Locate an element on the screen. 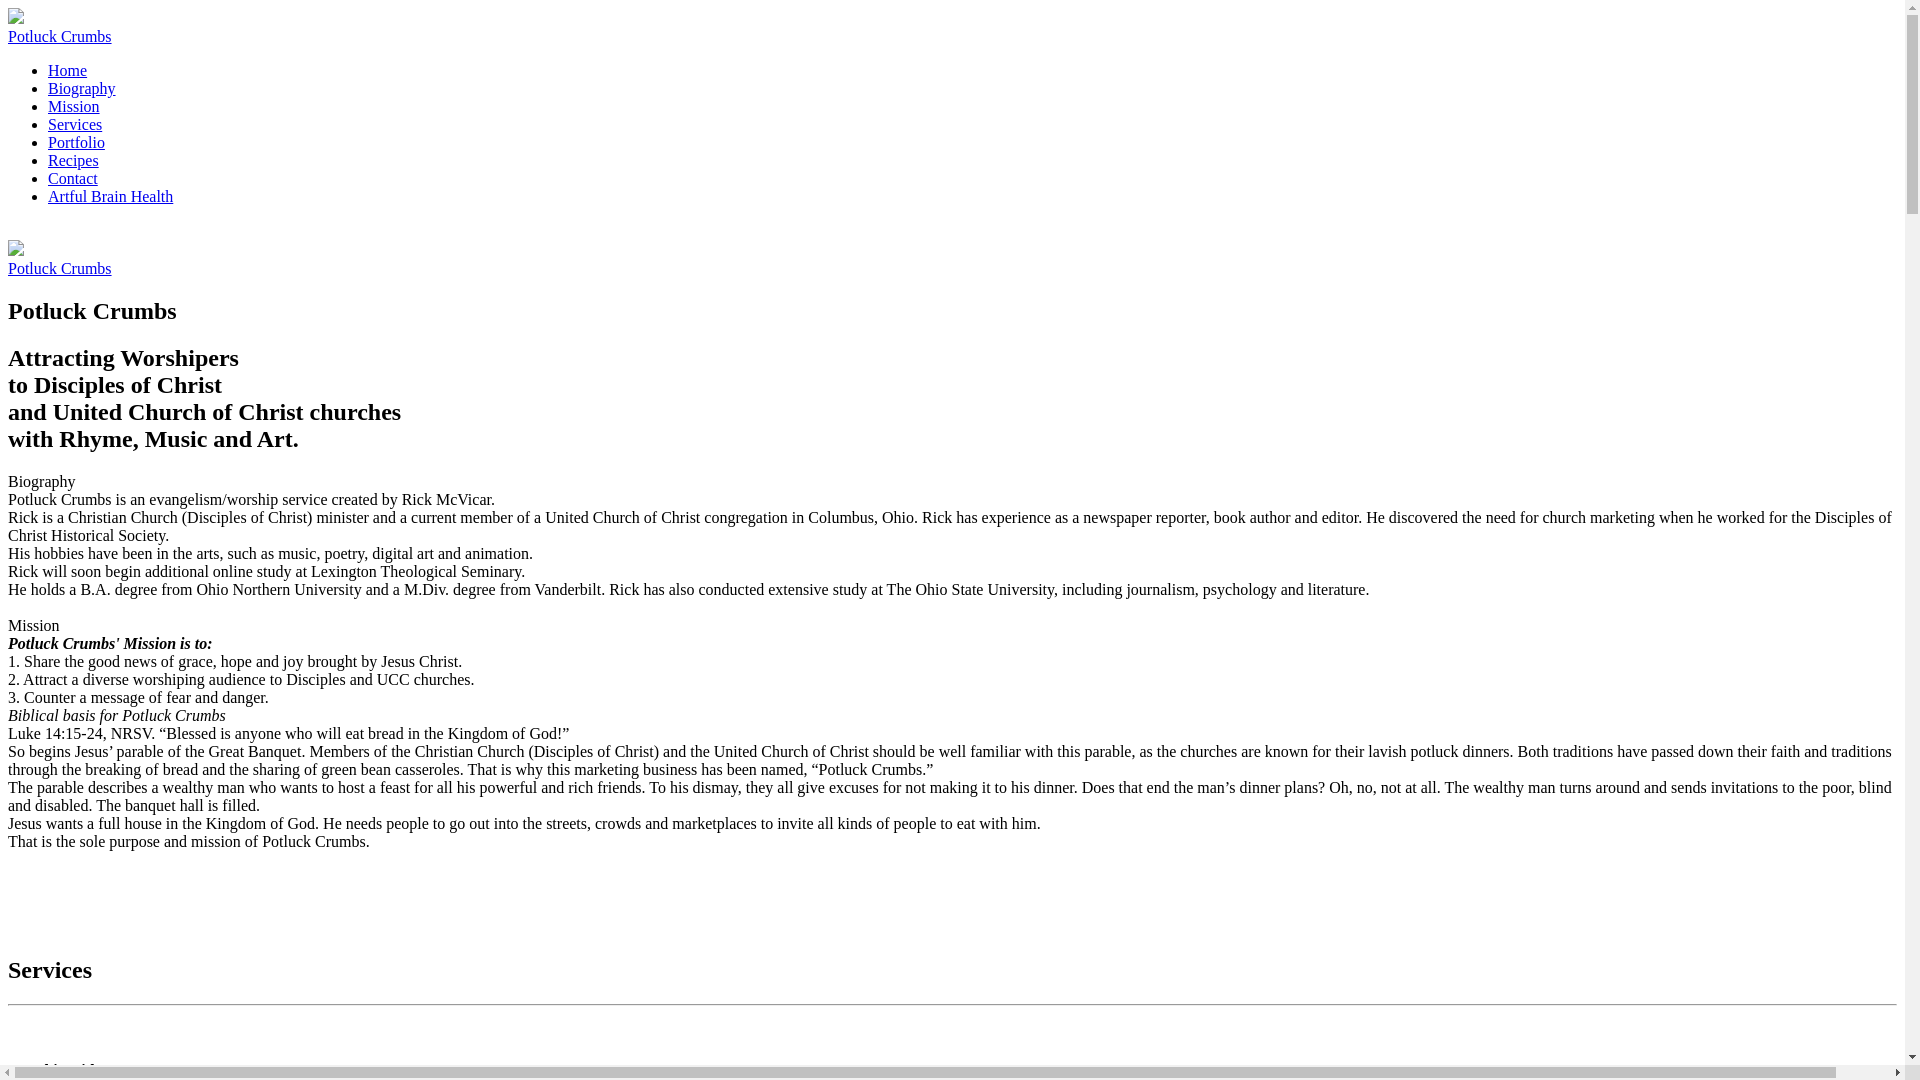 Image resolution: width=1920 pixels, height=1080 pixels. Mission is located at coordinates (74, 106).